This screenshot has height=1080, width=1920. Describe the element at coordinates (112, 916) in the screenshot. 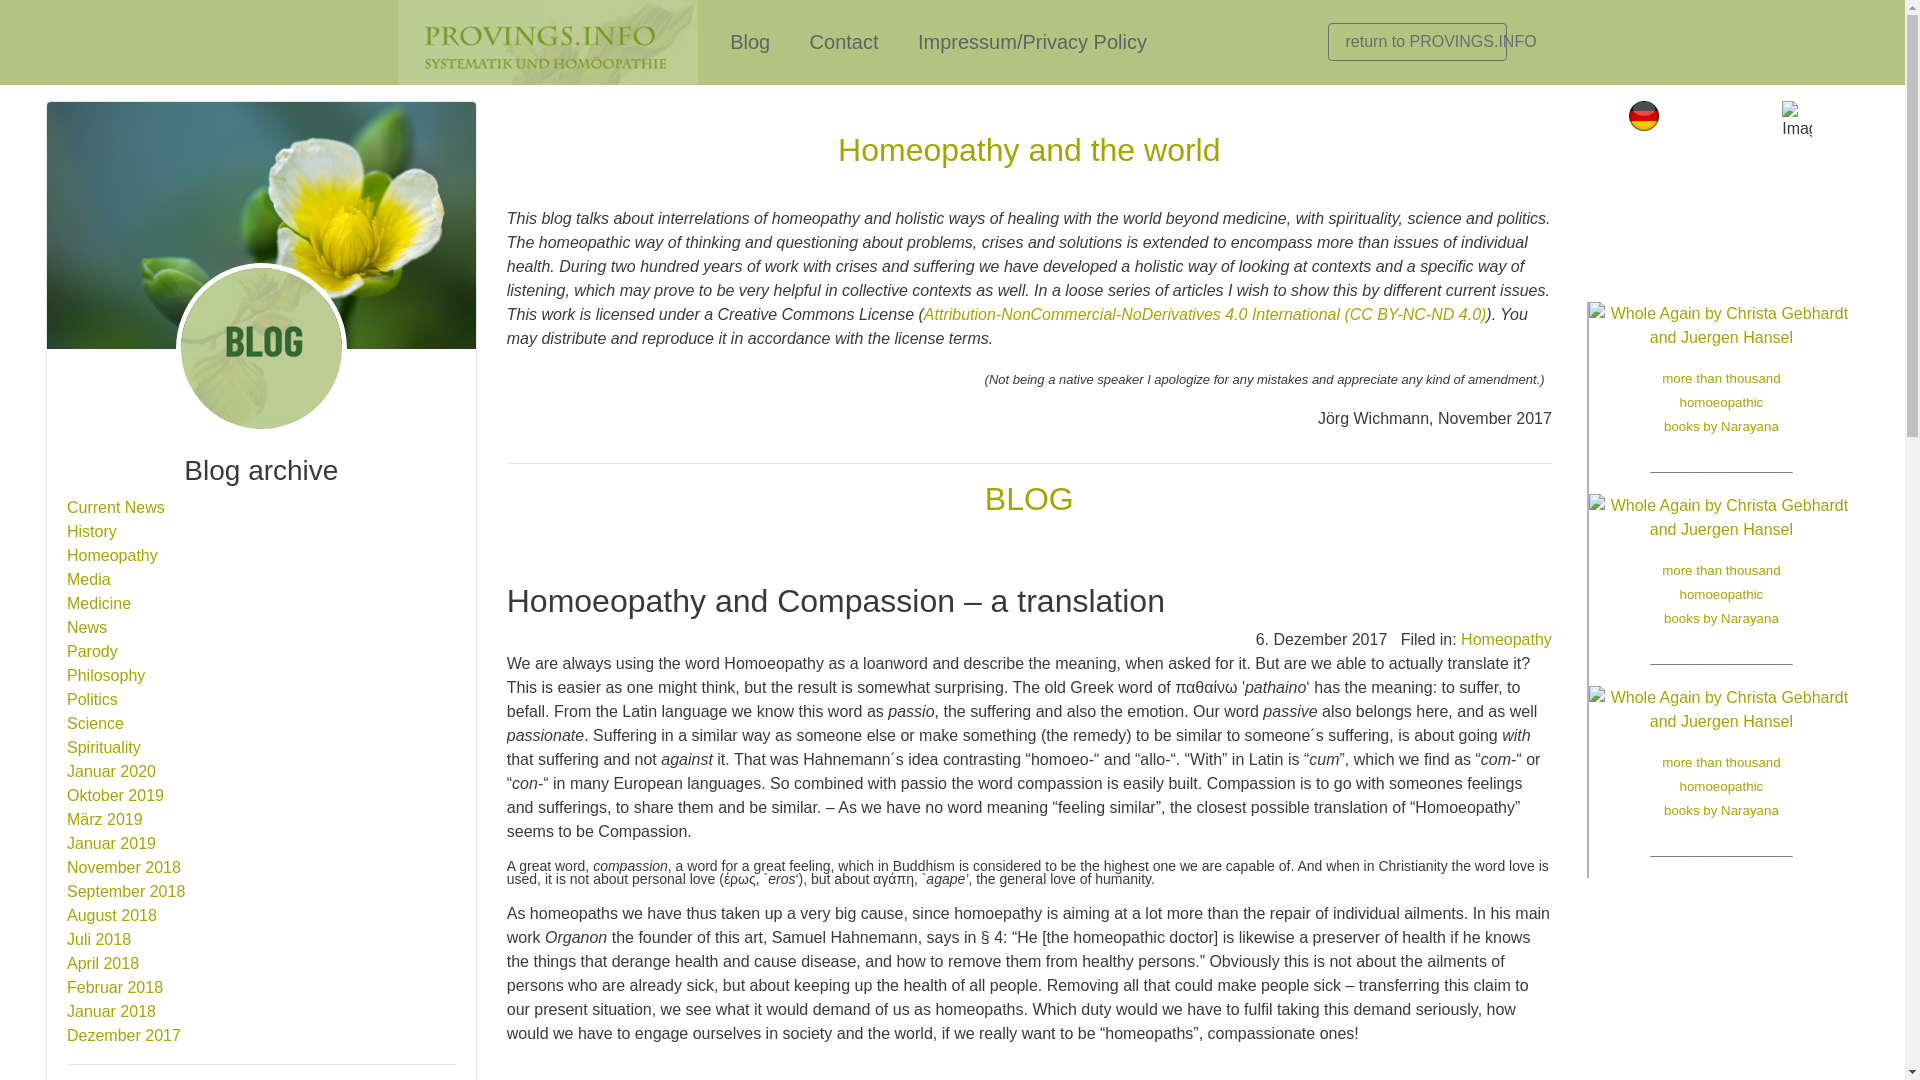

I see `August 2018` at that location.